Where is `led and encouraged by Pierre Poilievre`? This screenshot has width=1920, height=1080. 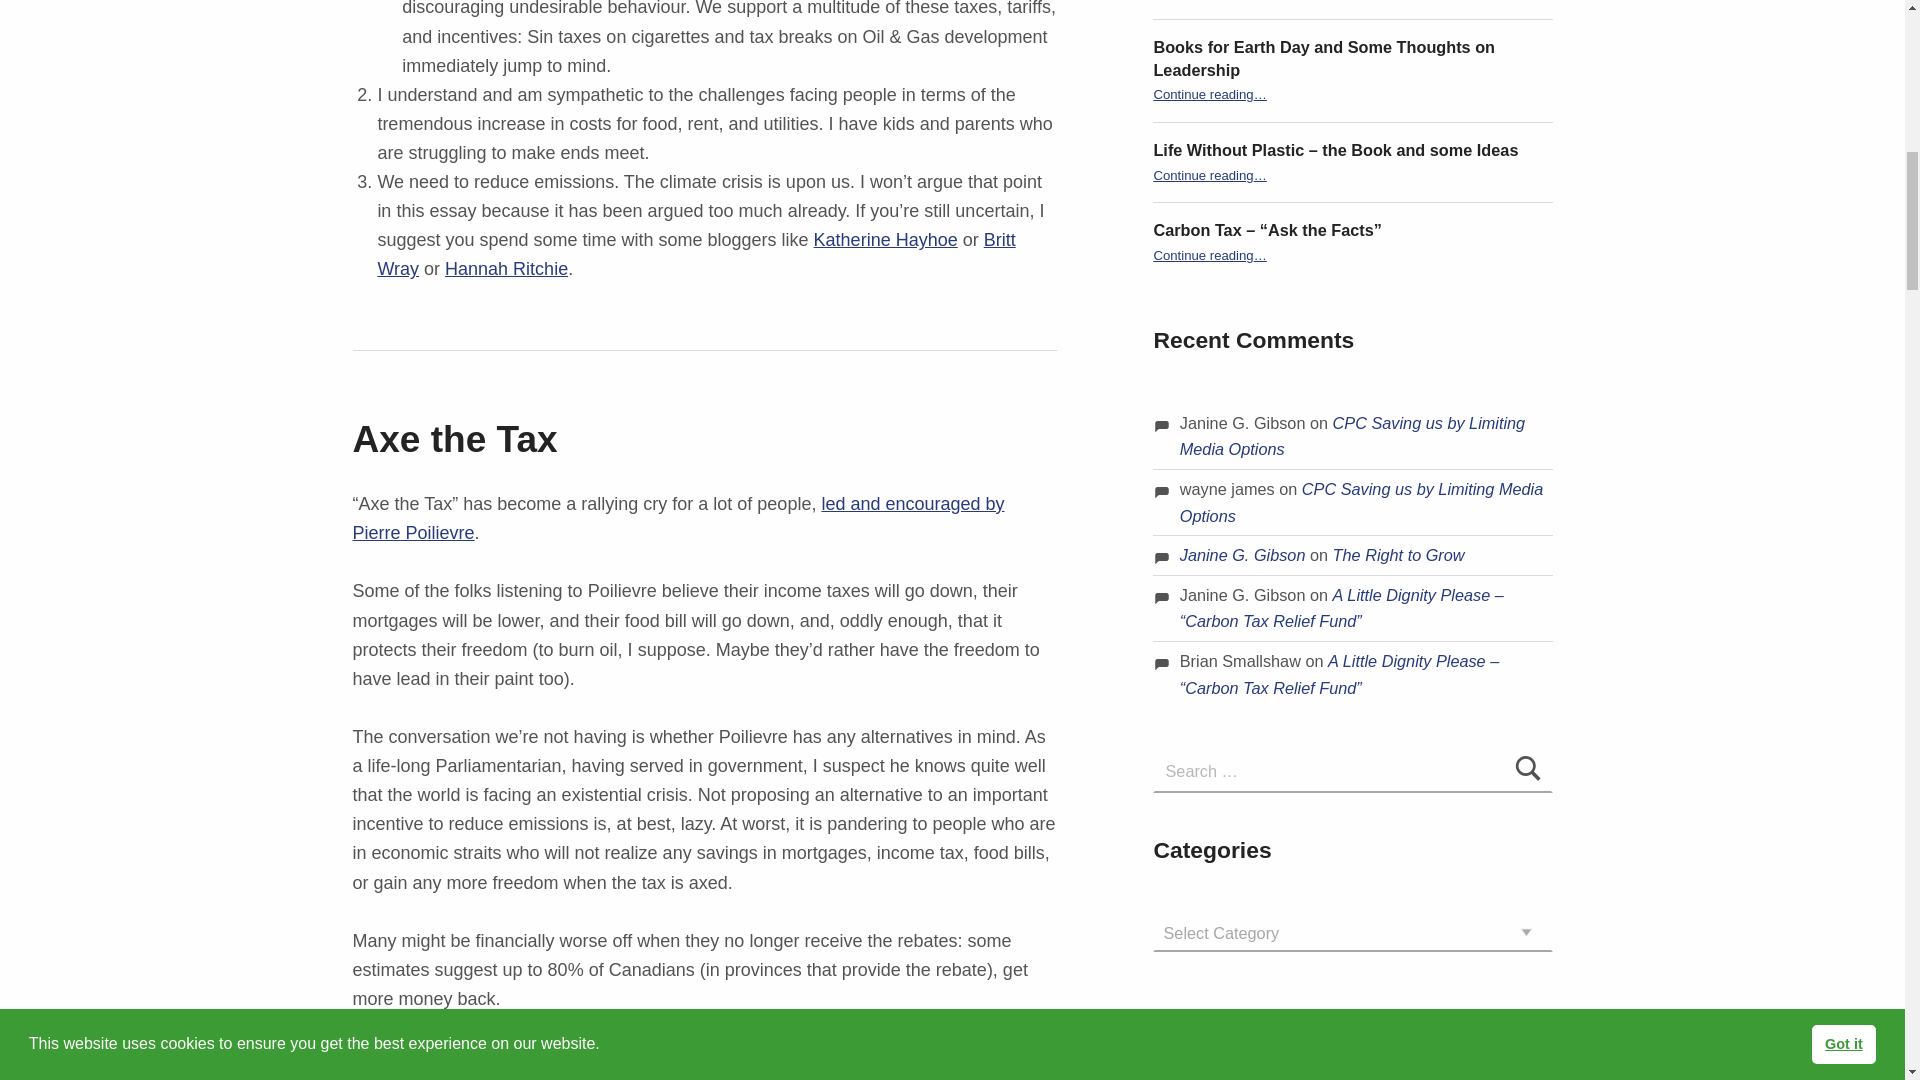 led and encouraged by Pierre Poilievre is located at coordinates (678, 518).